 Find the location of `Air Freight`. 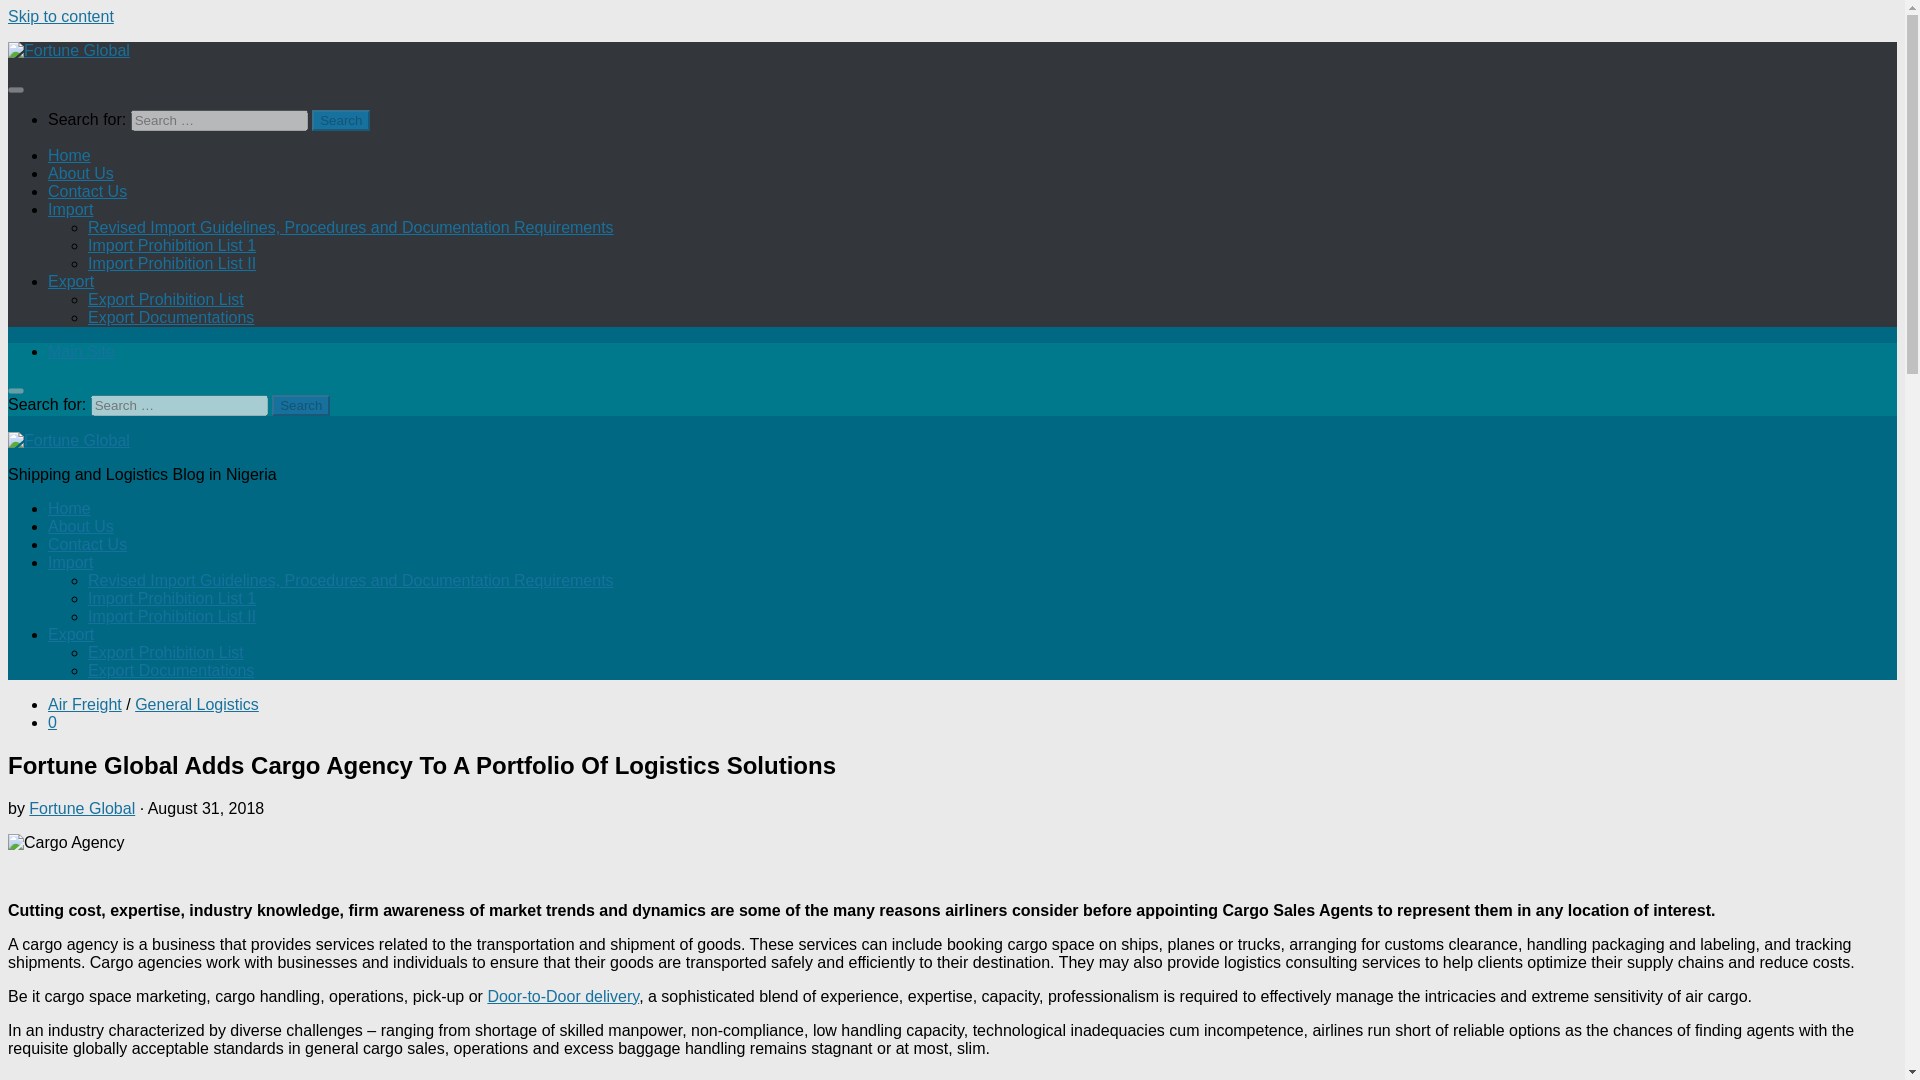

Air Freight is located at coordinates (85, 704).